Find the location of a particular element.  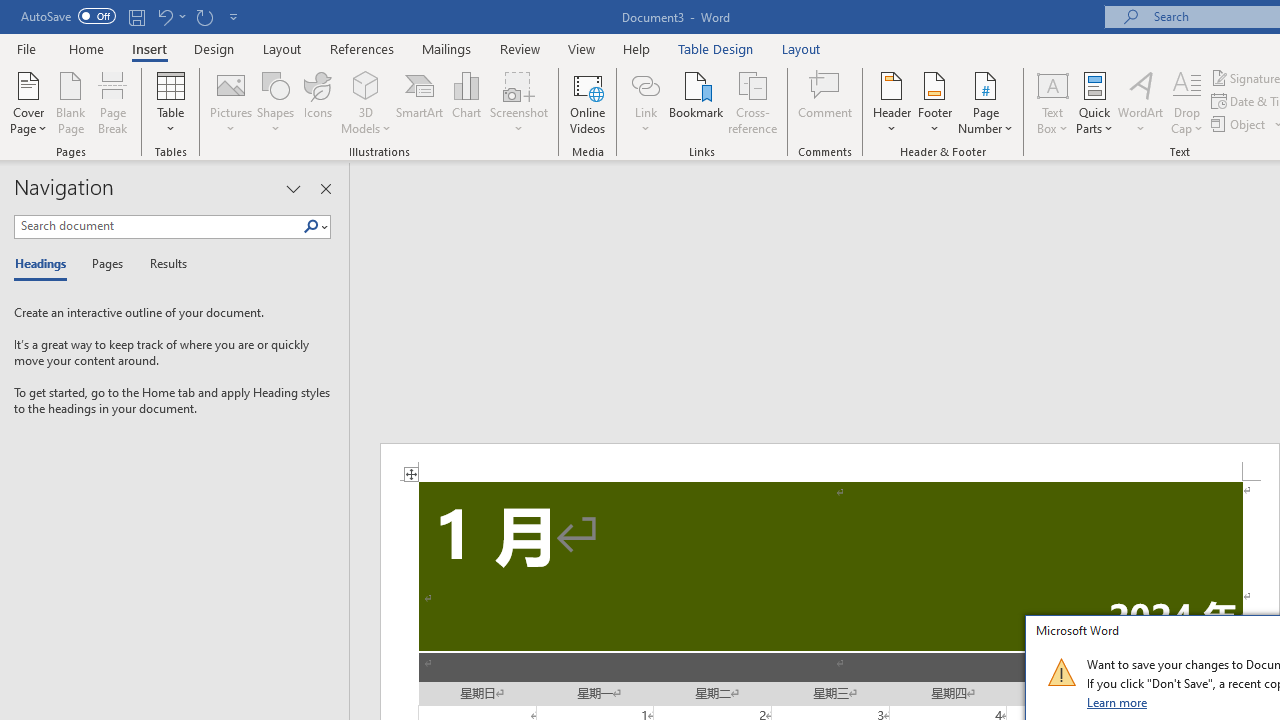

Shapes is located at coordinates (275, 102).